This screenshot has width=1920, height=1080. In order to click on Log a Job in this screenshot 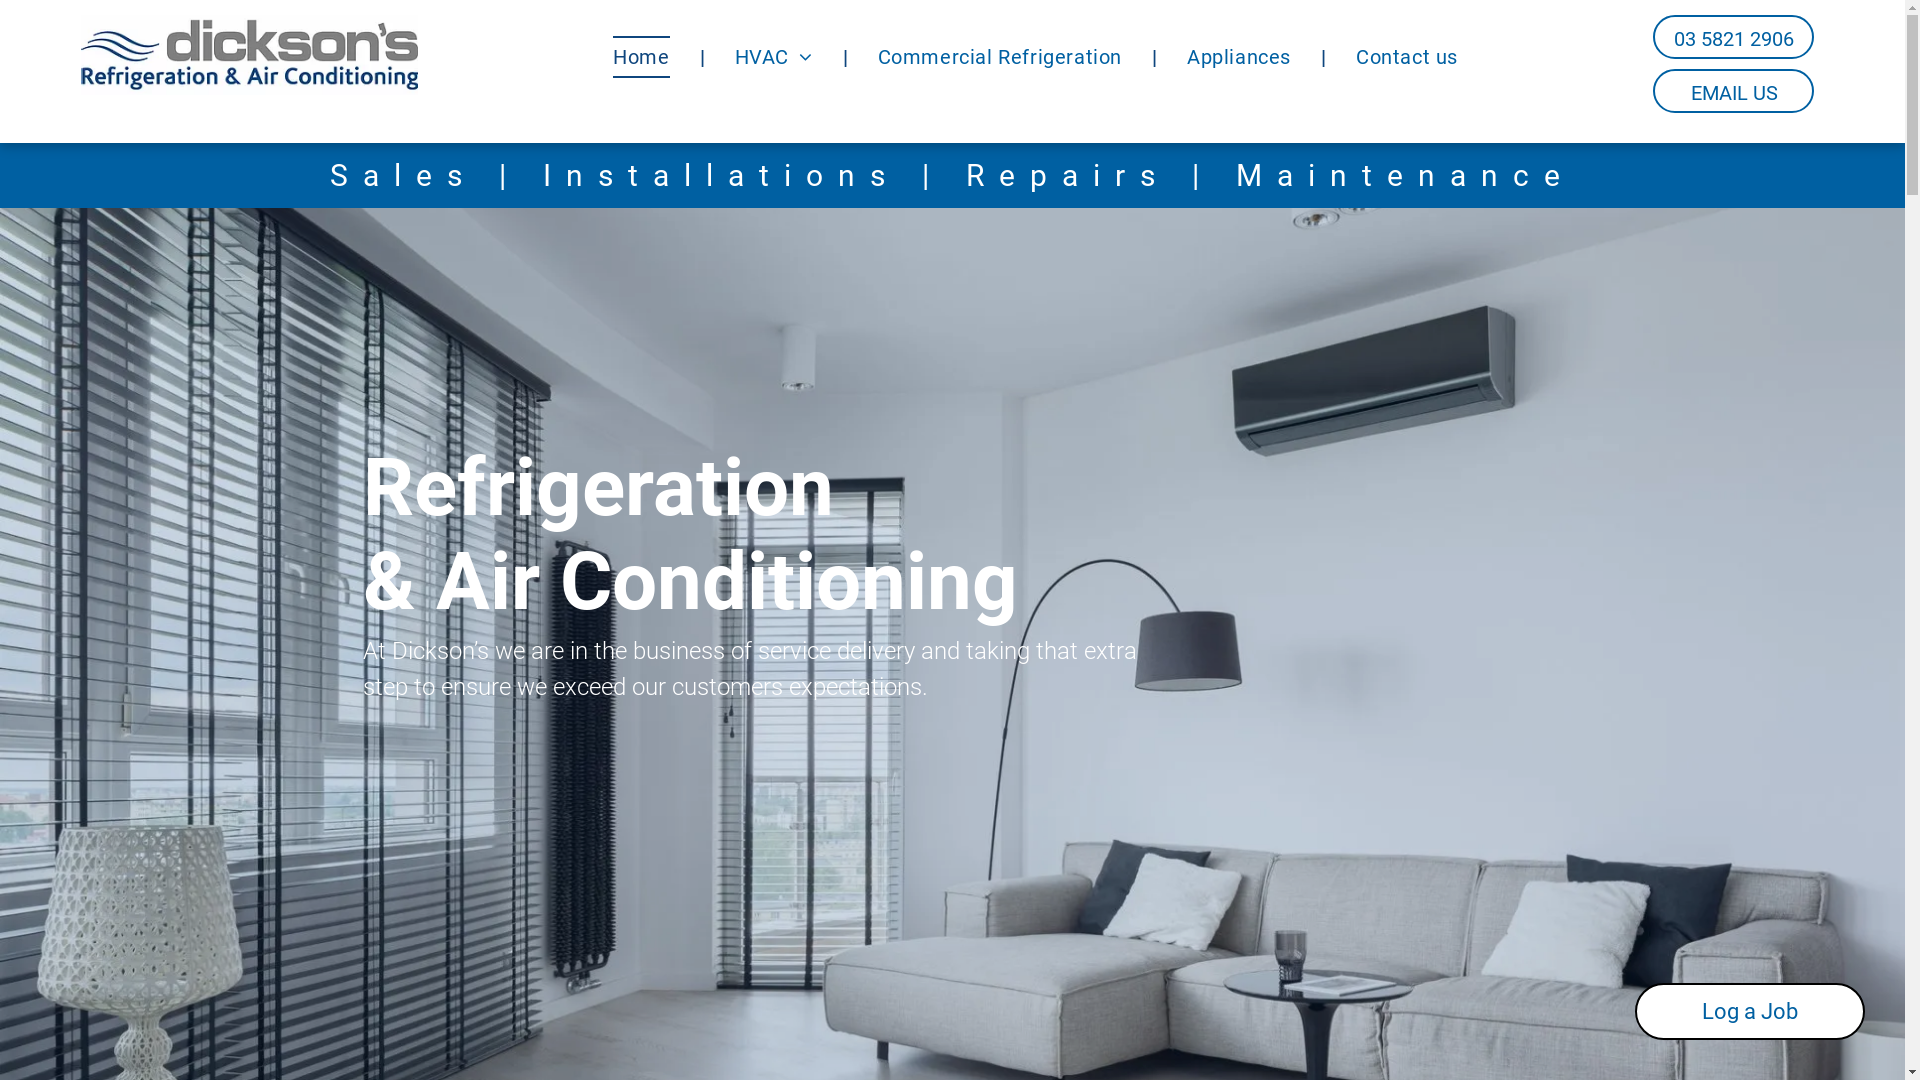, I will do `click(1750, 1012)`.